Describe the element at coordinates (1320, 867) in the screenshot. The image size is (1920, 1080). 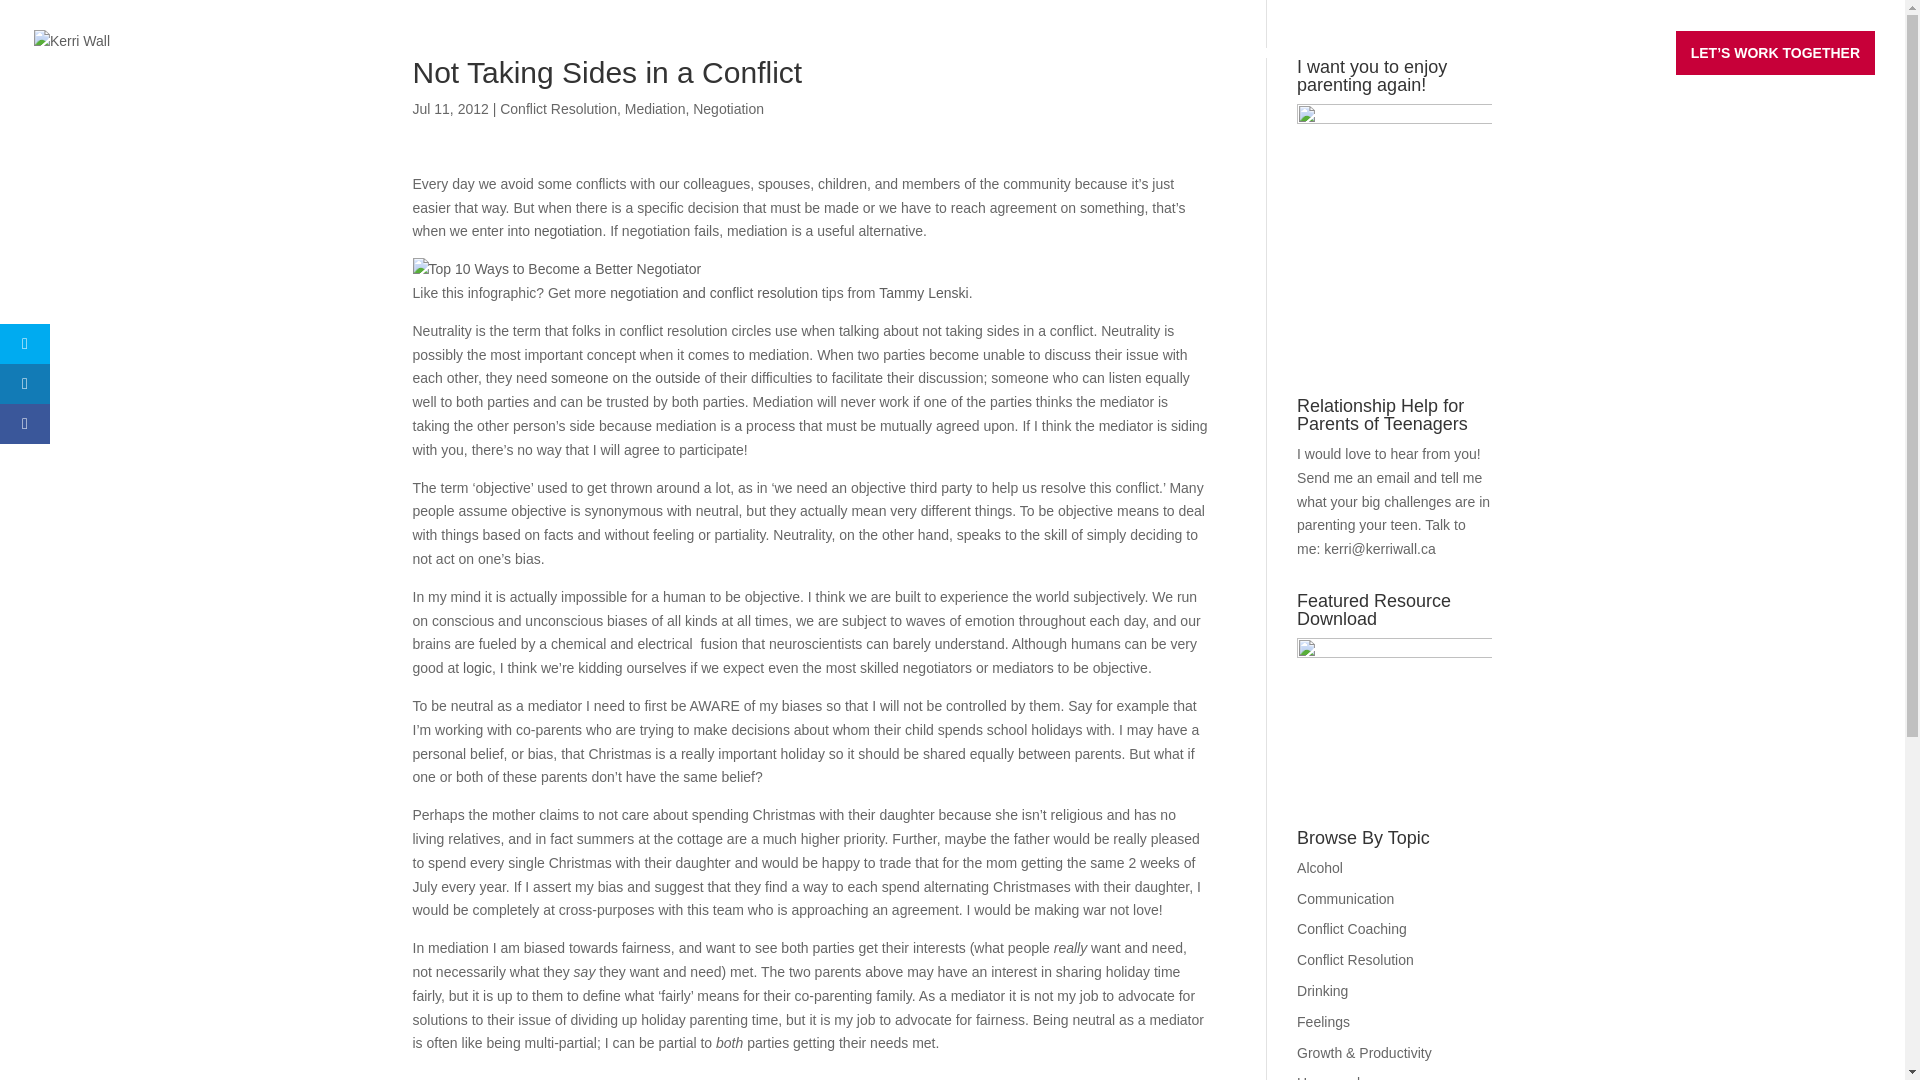
I see `Alcohol` at that location.